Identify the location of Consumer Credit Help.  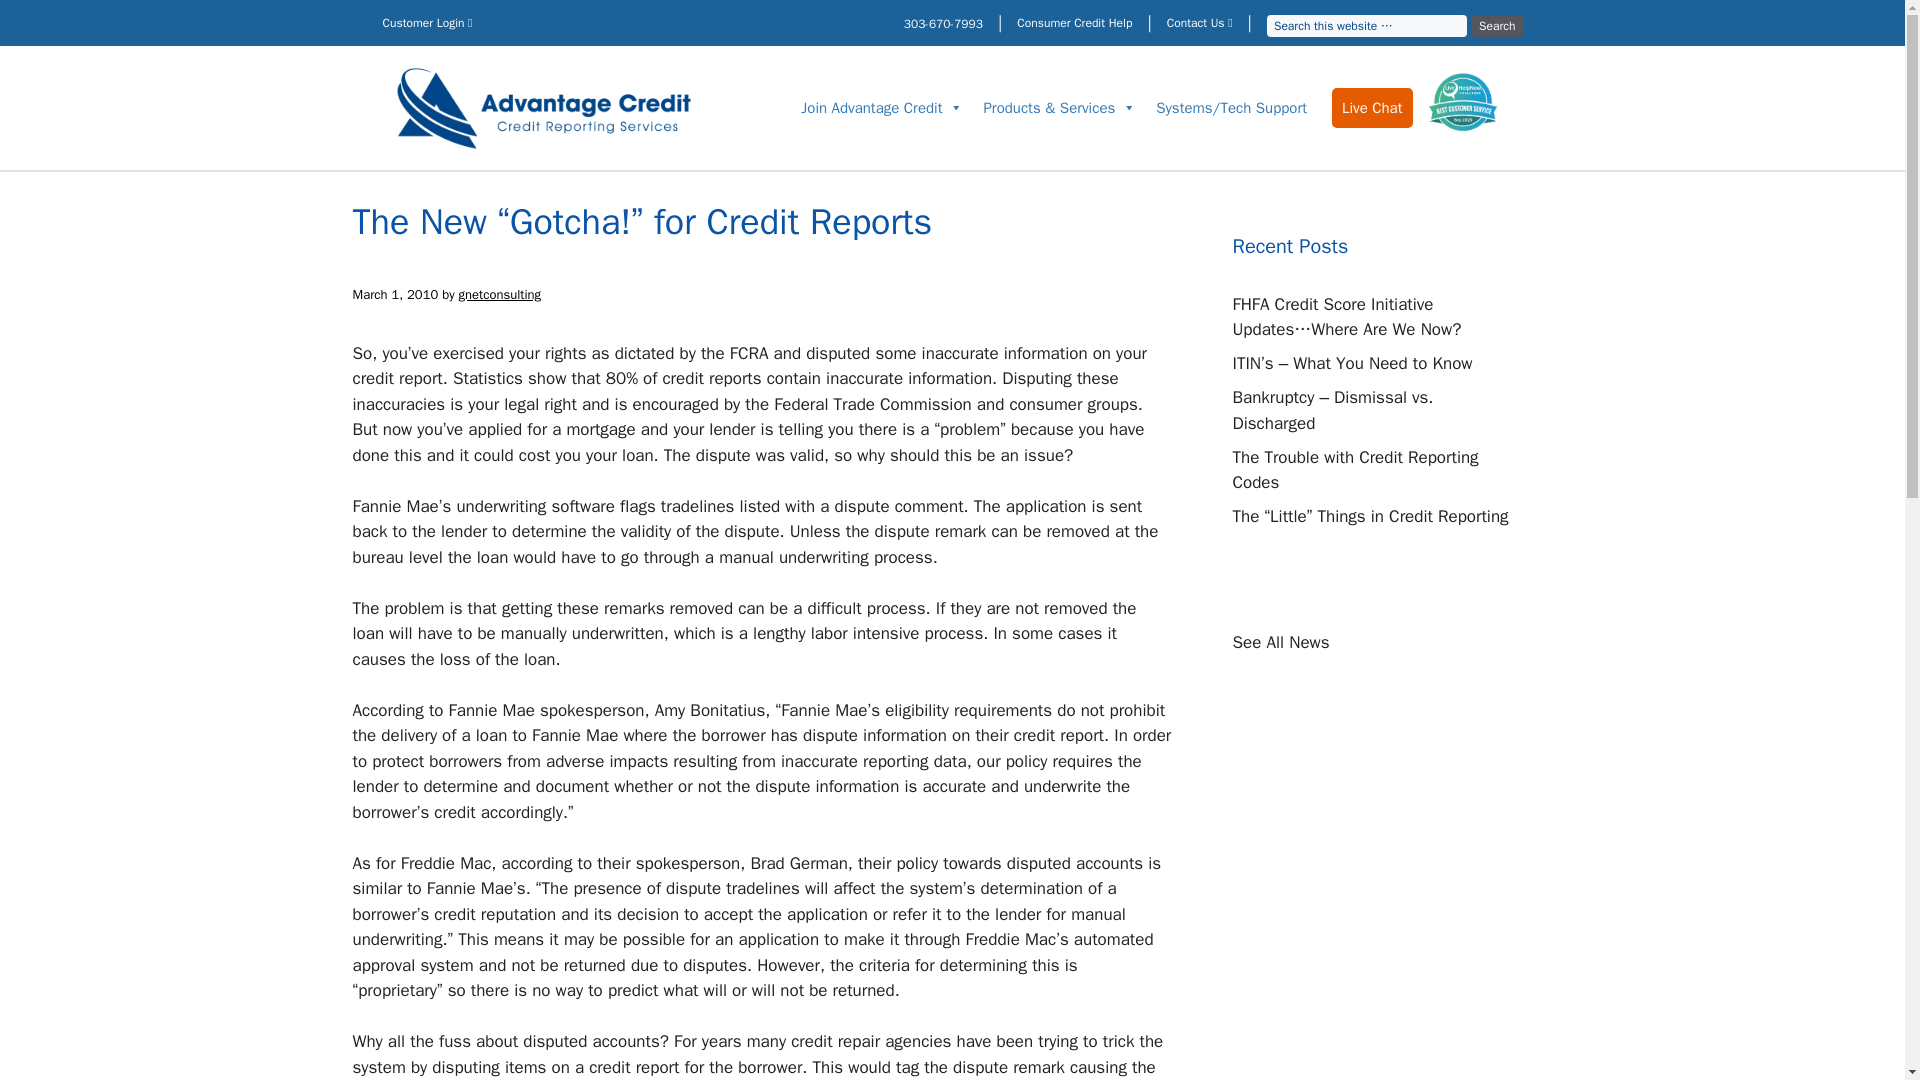
(1074, 23).